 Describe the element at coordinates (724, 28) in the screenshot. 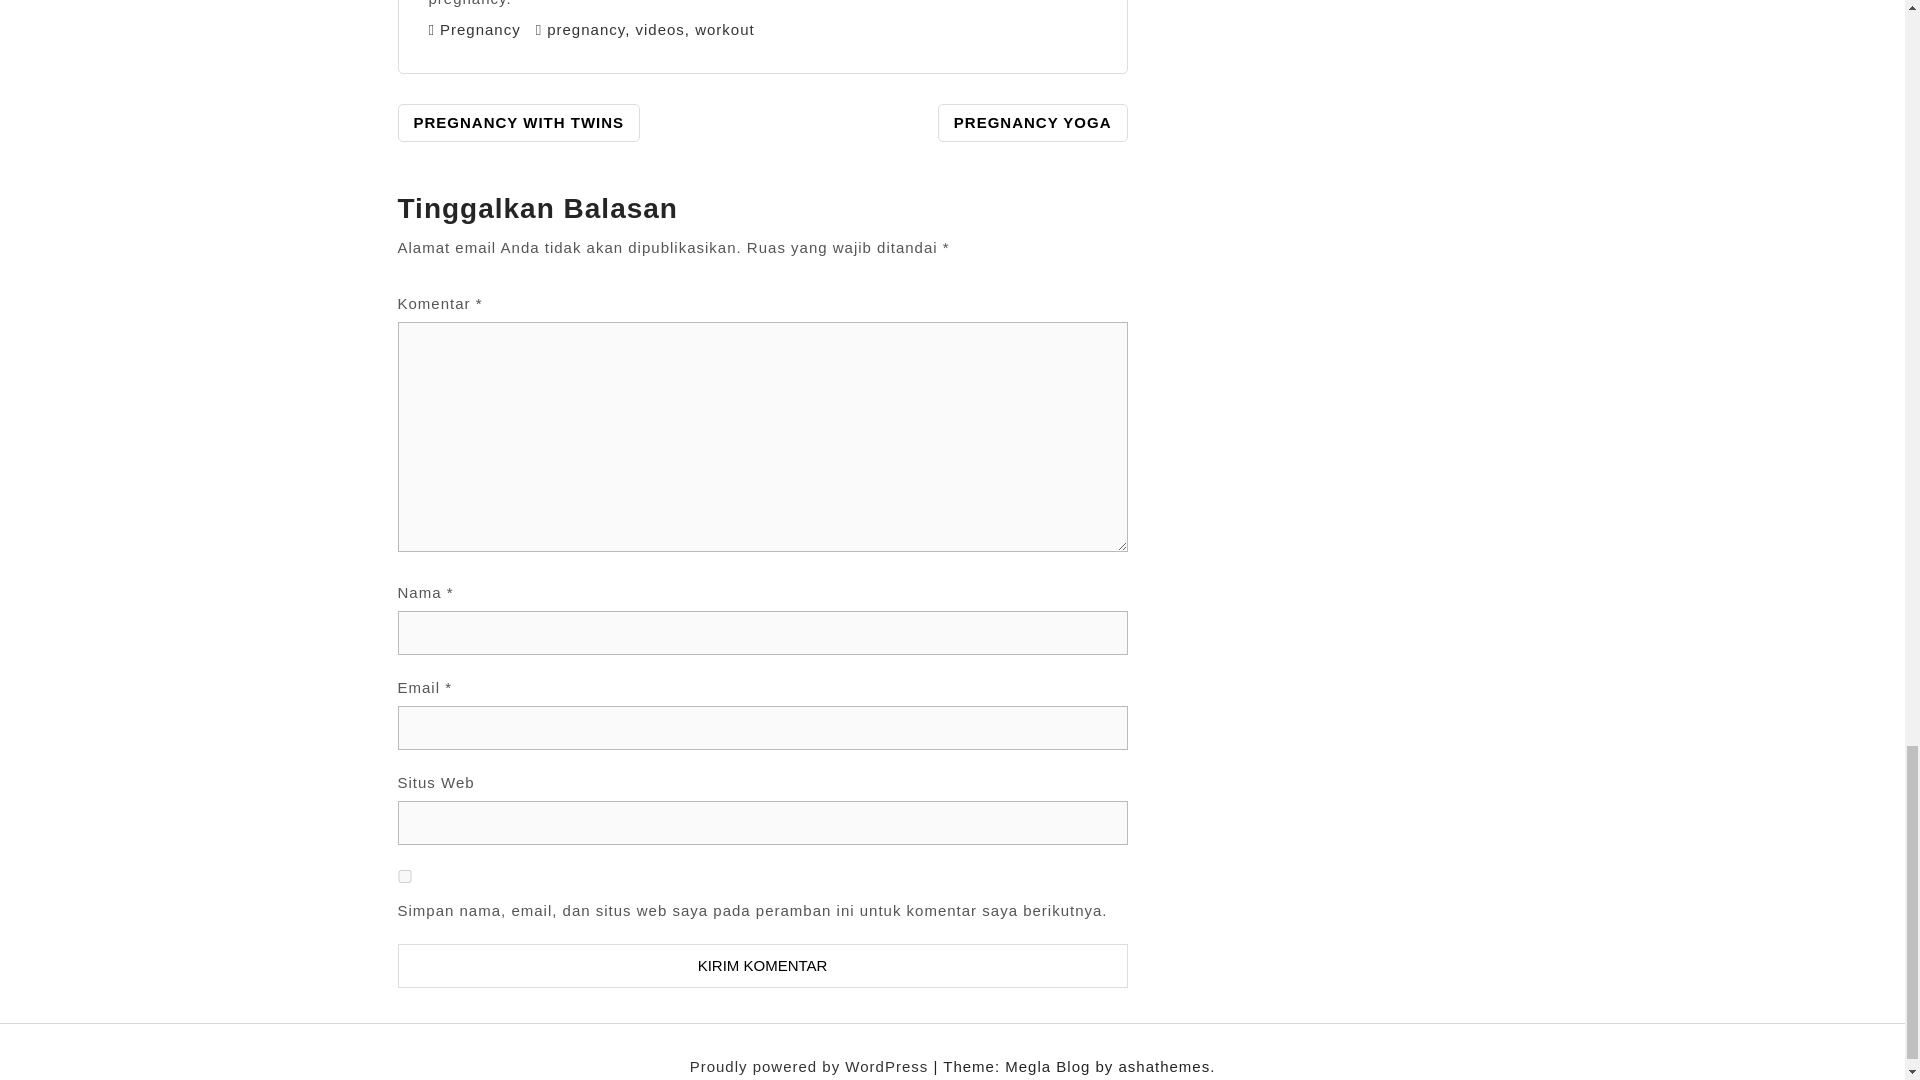

I see `workout` at that location.